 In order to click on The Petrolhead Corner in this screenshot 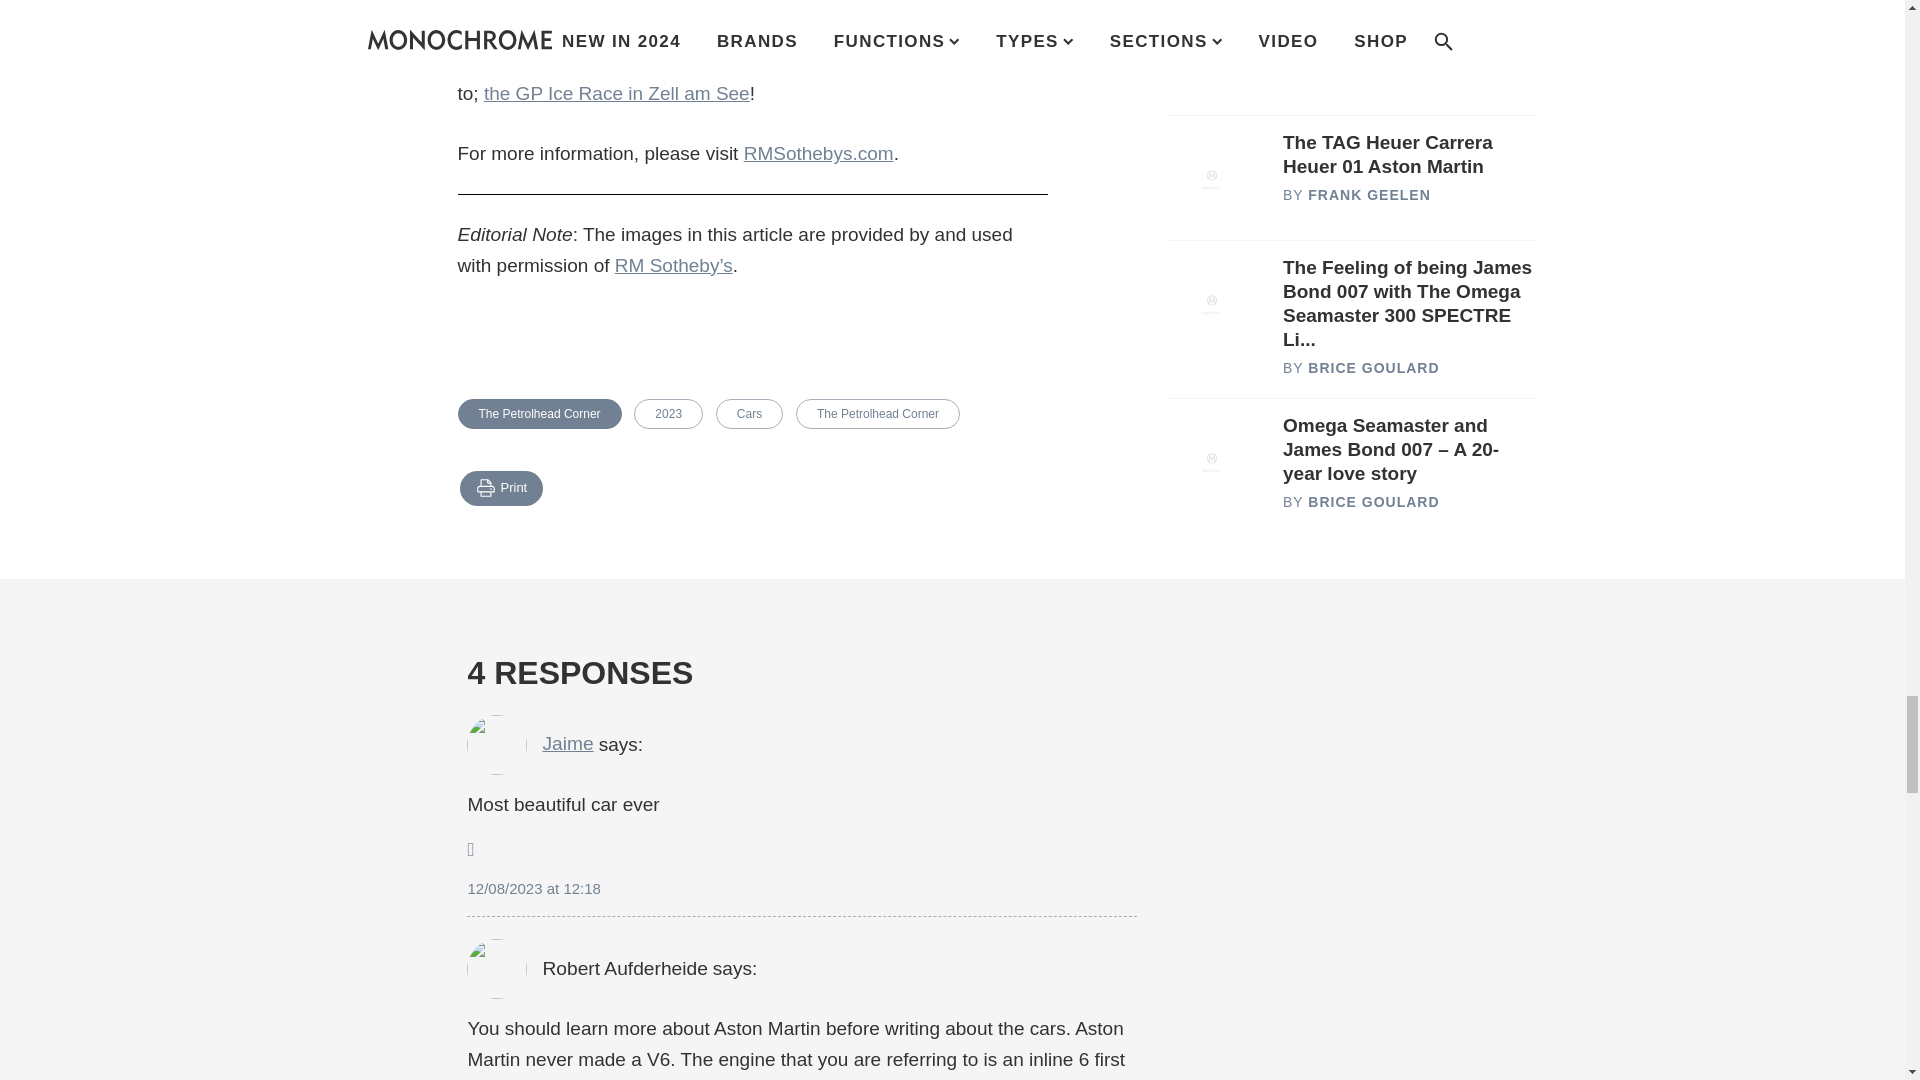, I will do `click(878, 413)`.